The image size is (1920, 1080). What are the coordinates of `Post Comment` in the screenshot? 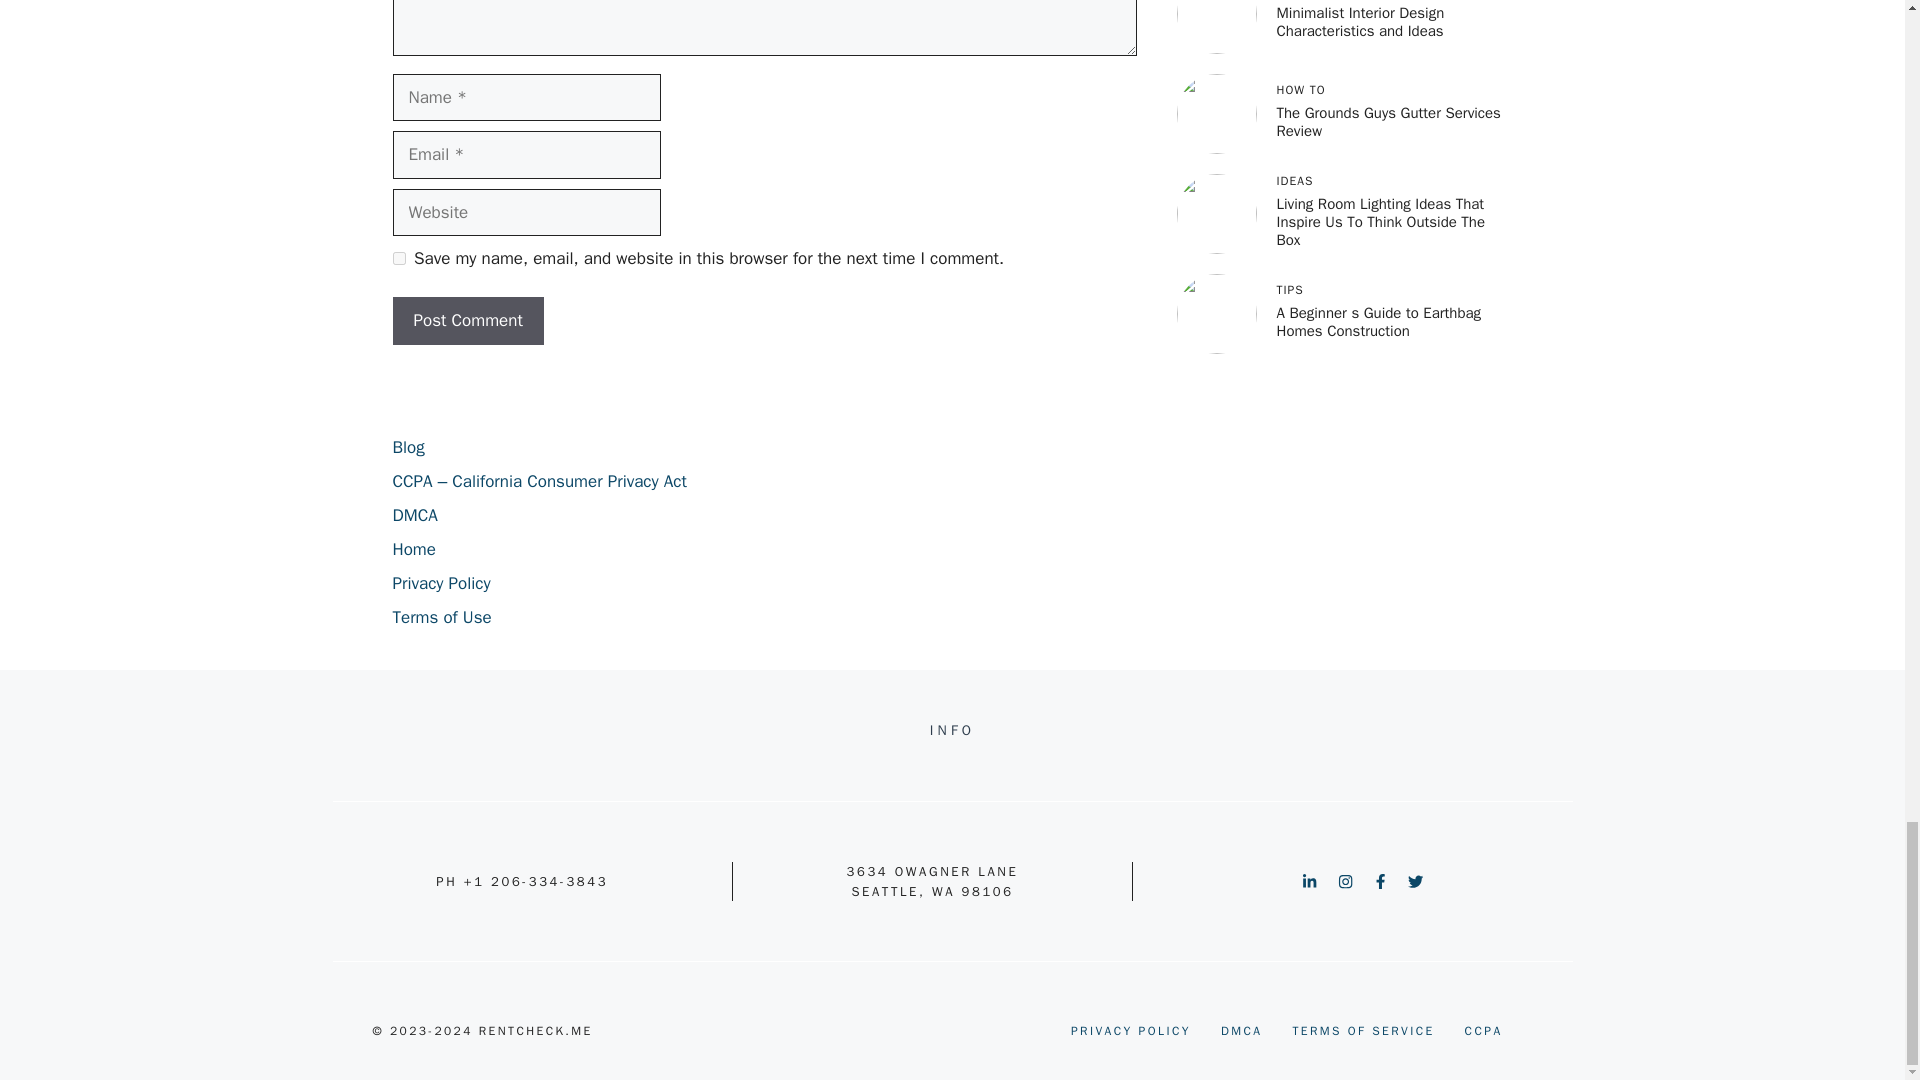 It's located at (467, 320).